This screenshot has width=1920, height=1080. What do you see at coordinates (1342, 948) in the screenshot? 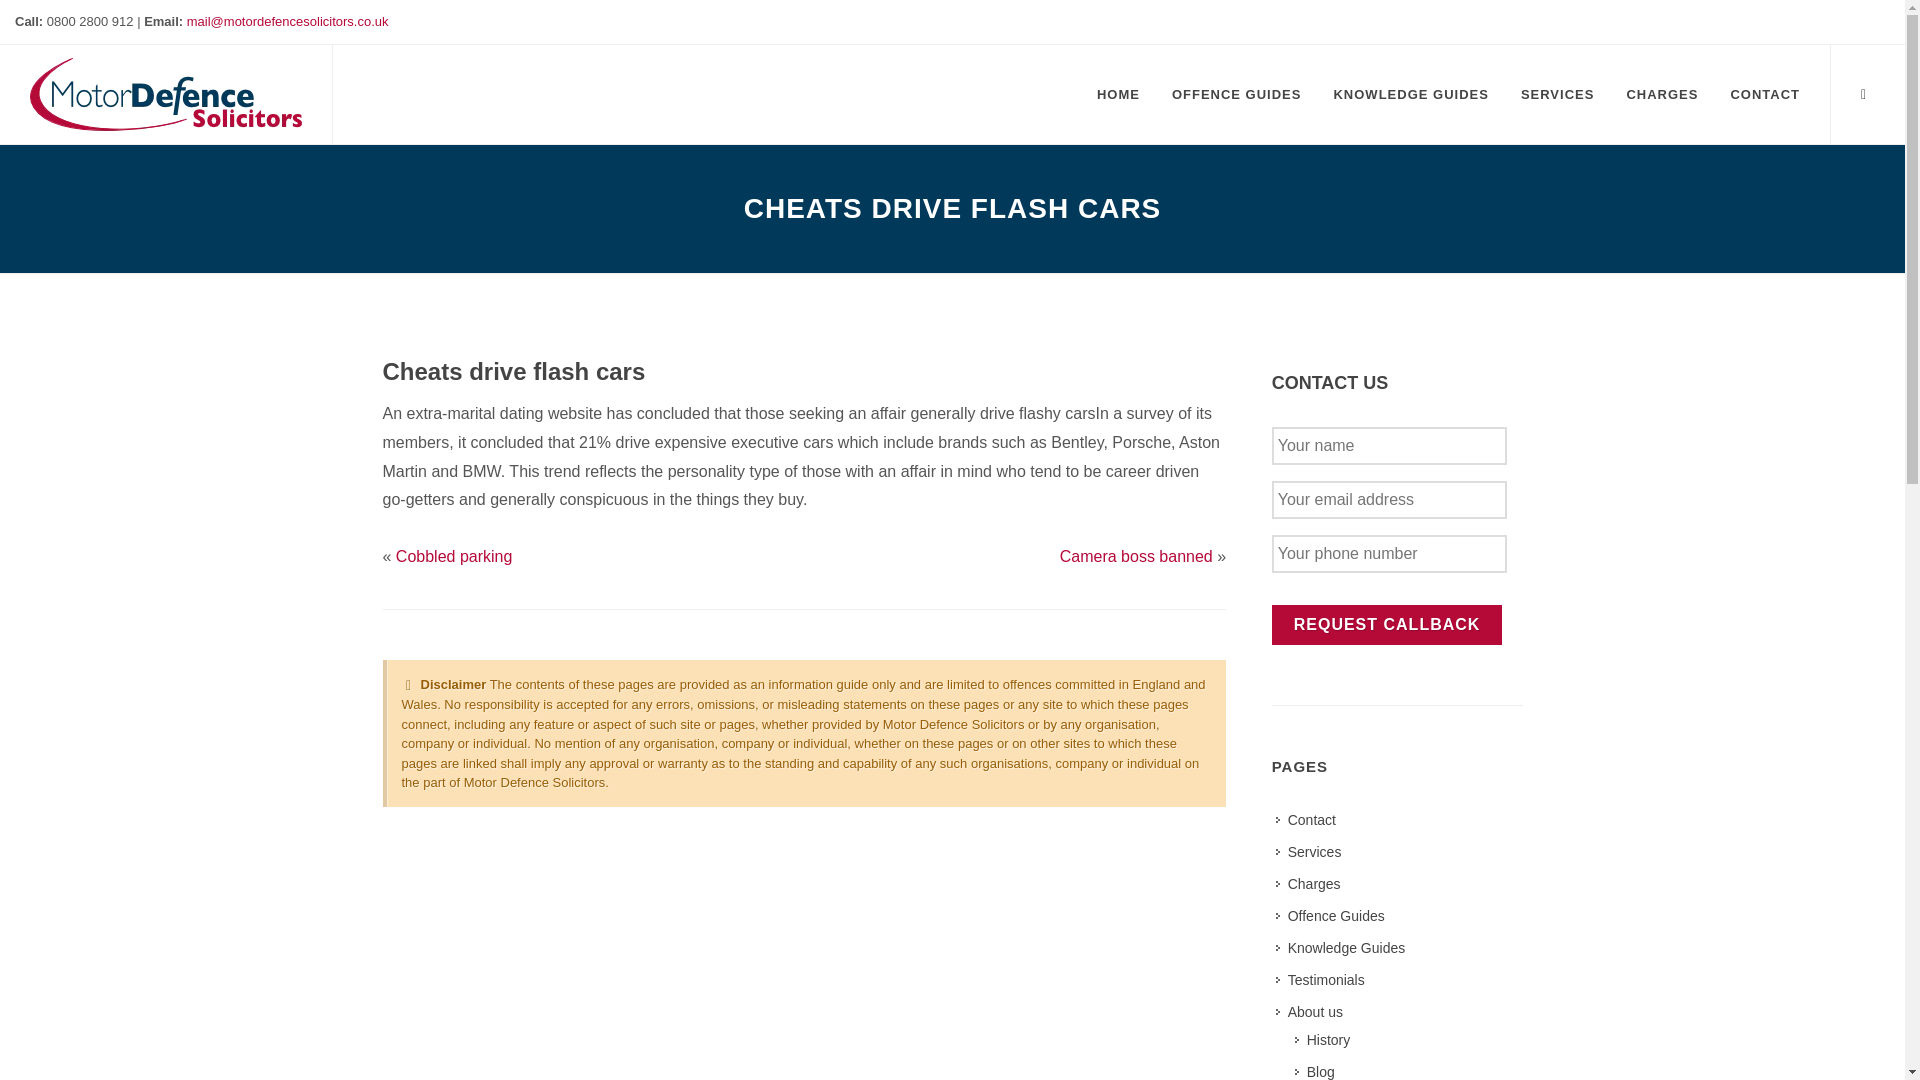
I see `Knowledge Guides` at bounding box center [1342, 948].